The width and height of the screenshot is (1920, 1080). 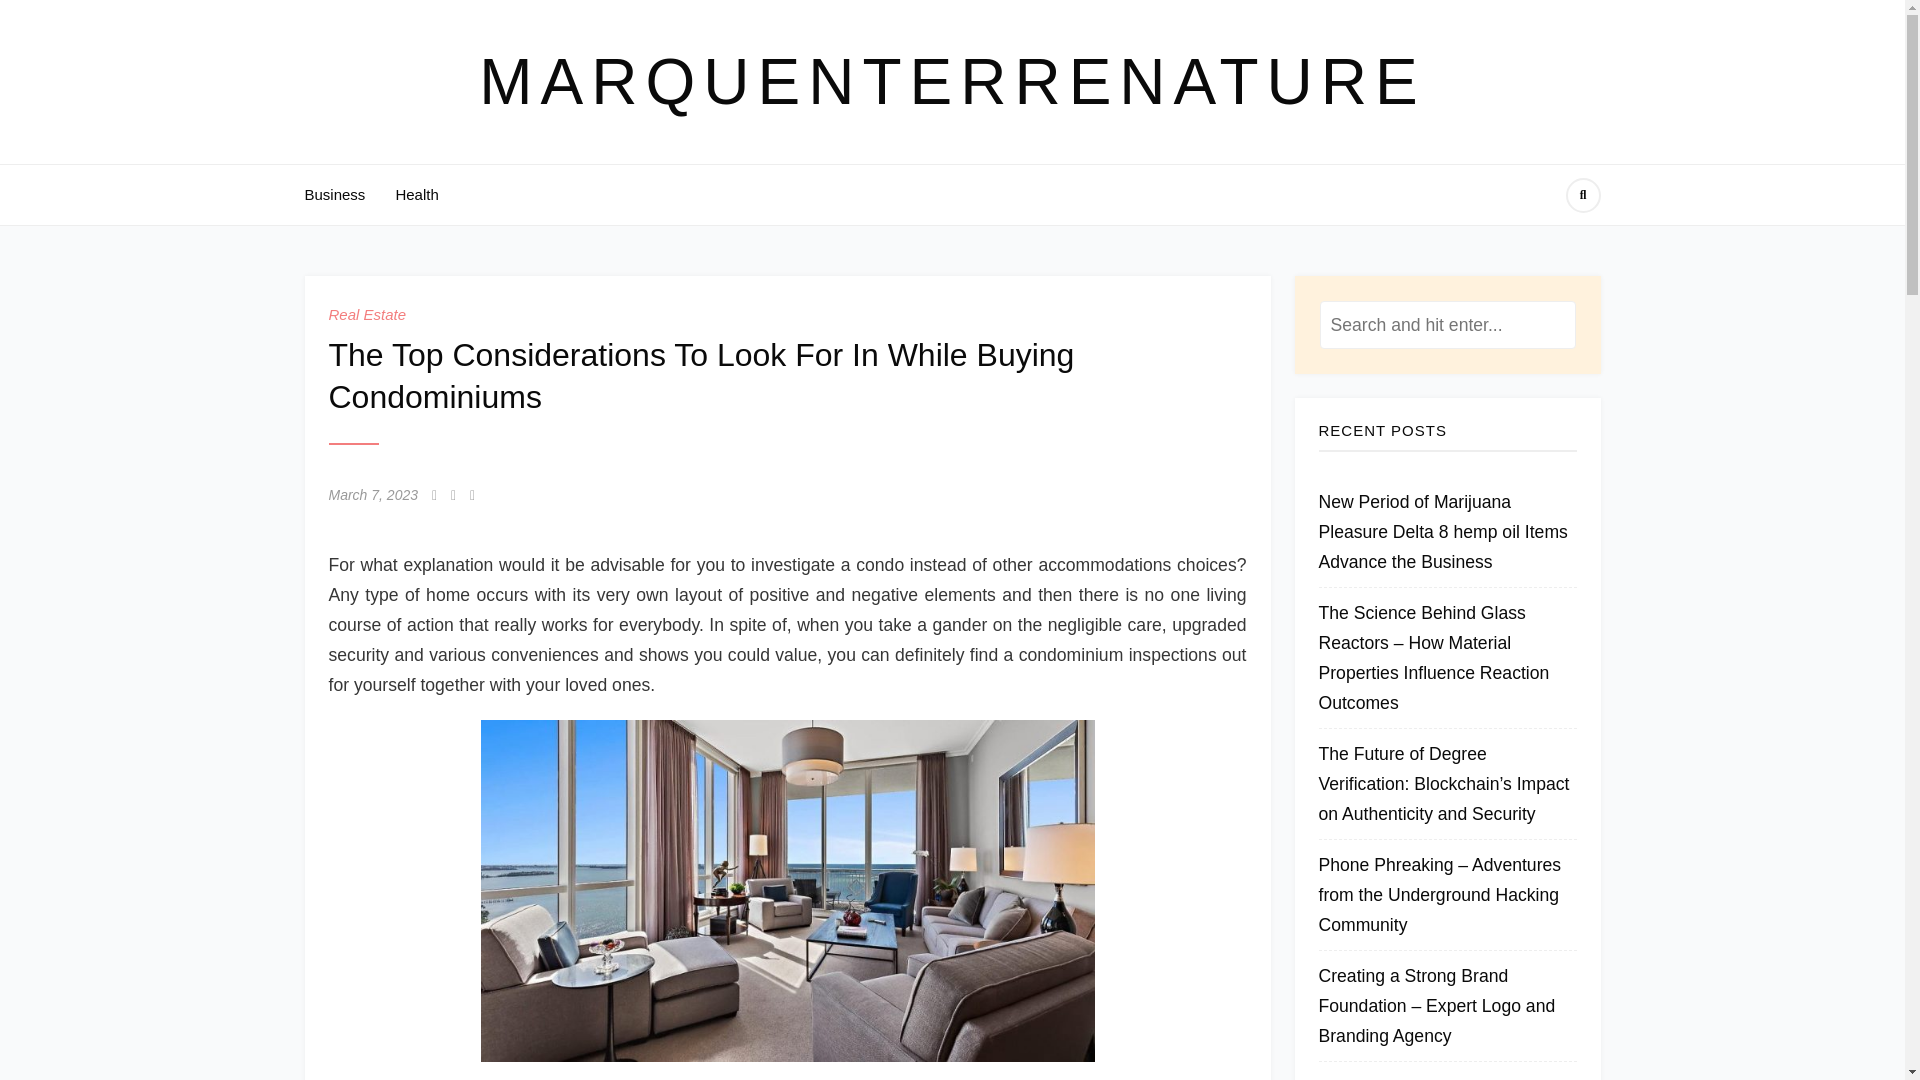 I want to click on Real Estate, so click(x=366, y=314).